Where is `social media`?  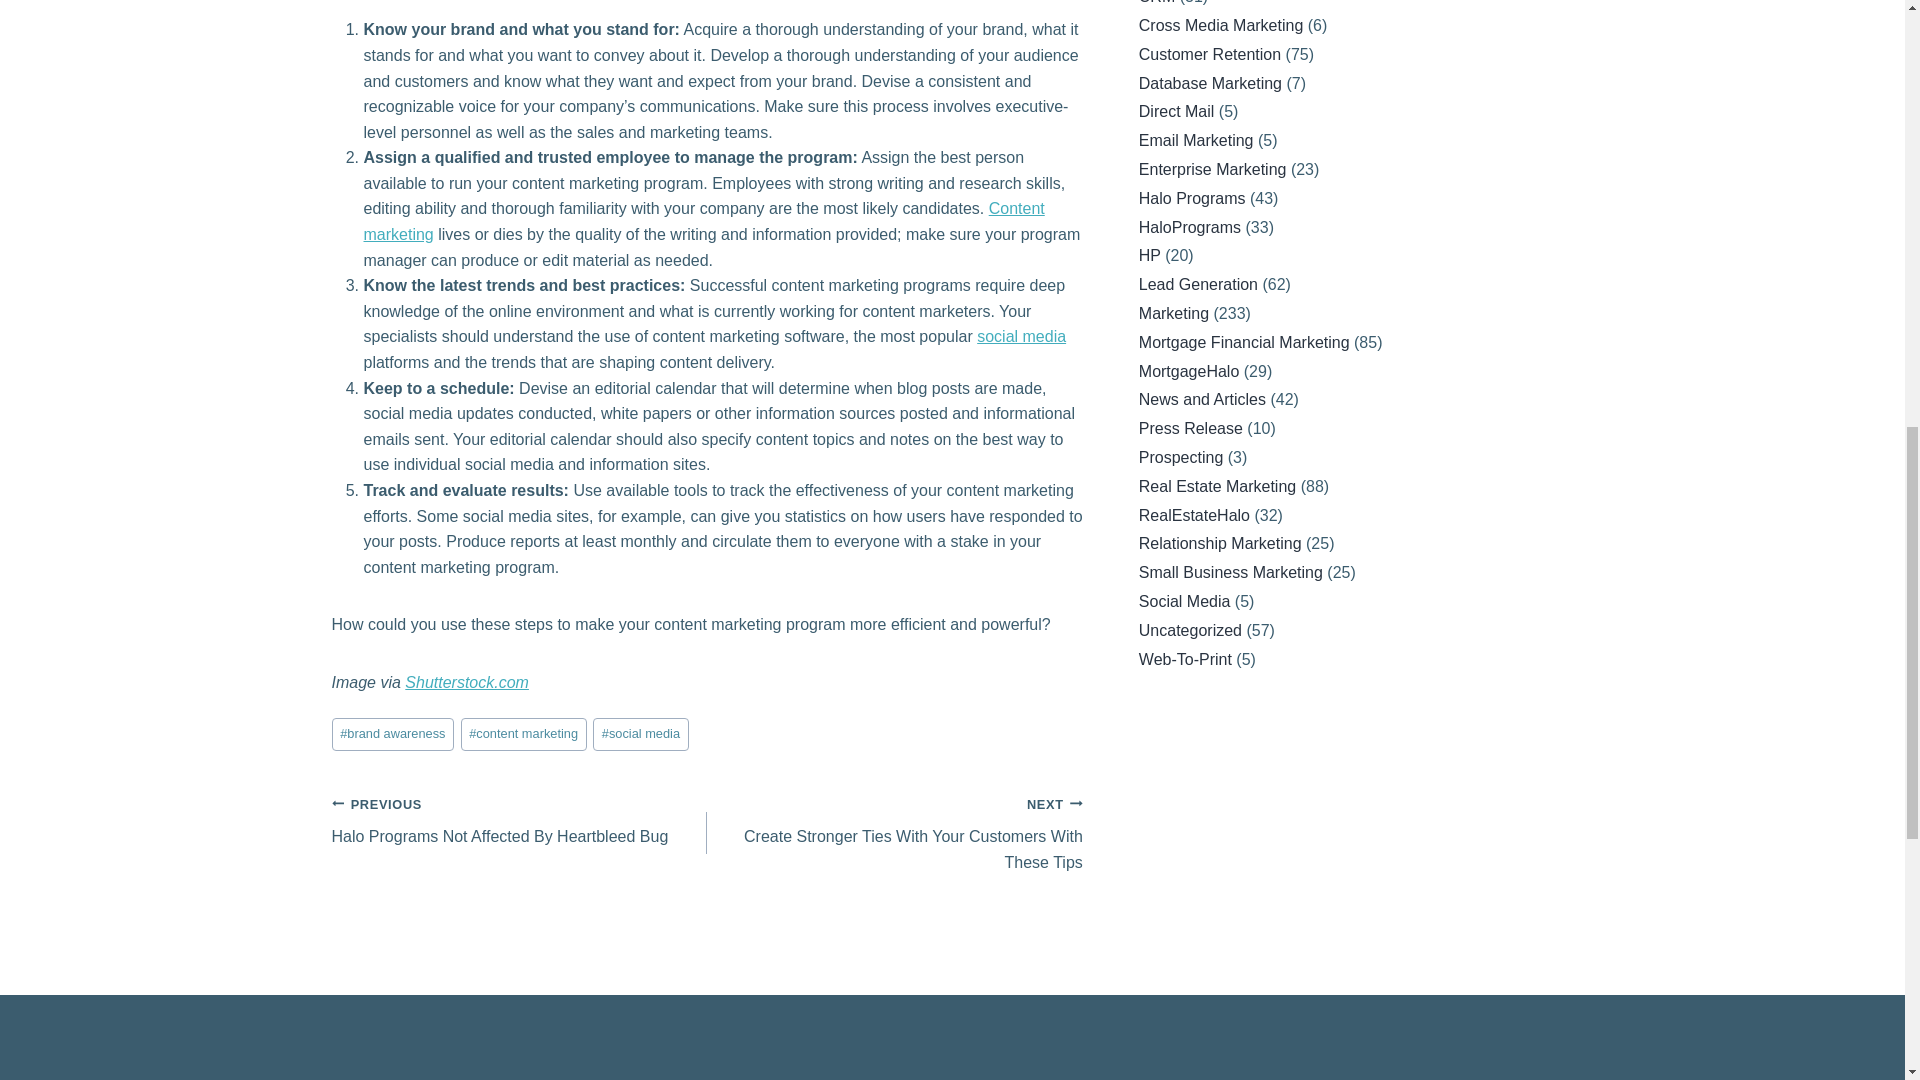 social media is located at coordinates (641, 734).